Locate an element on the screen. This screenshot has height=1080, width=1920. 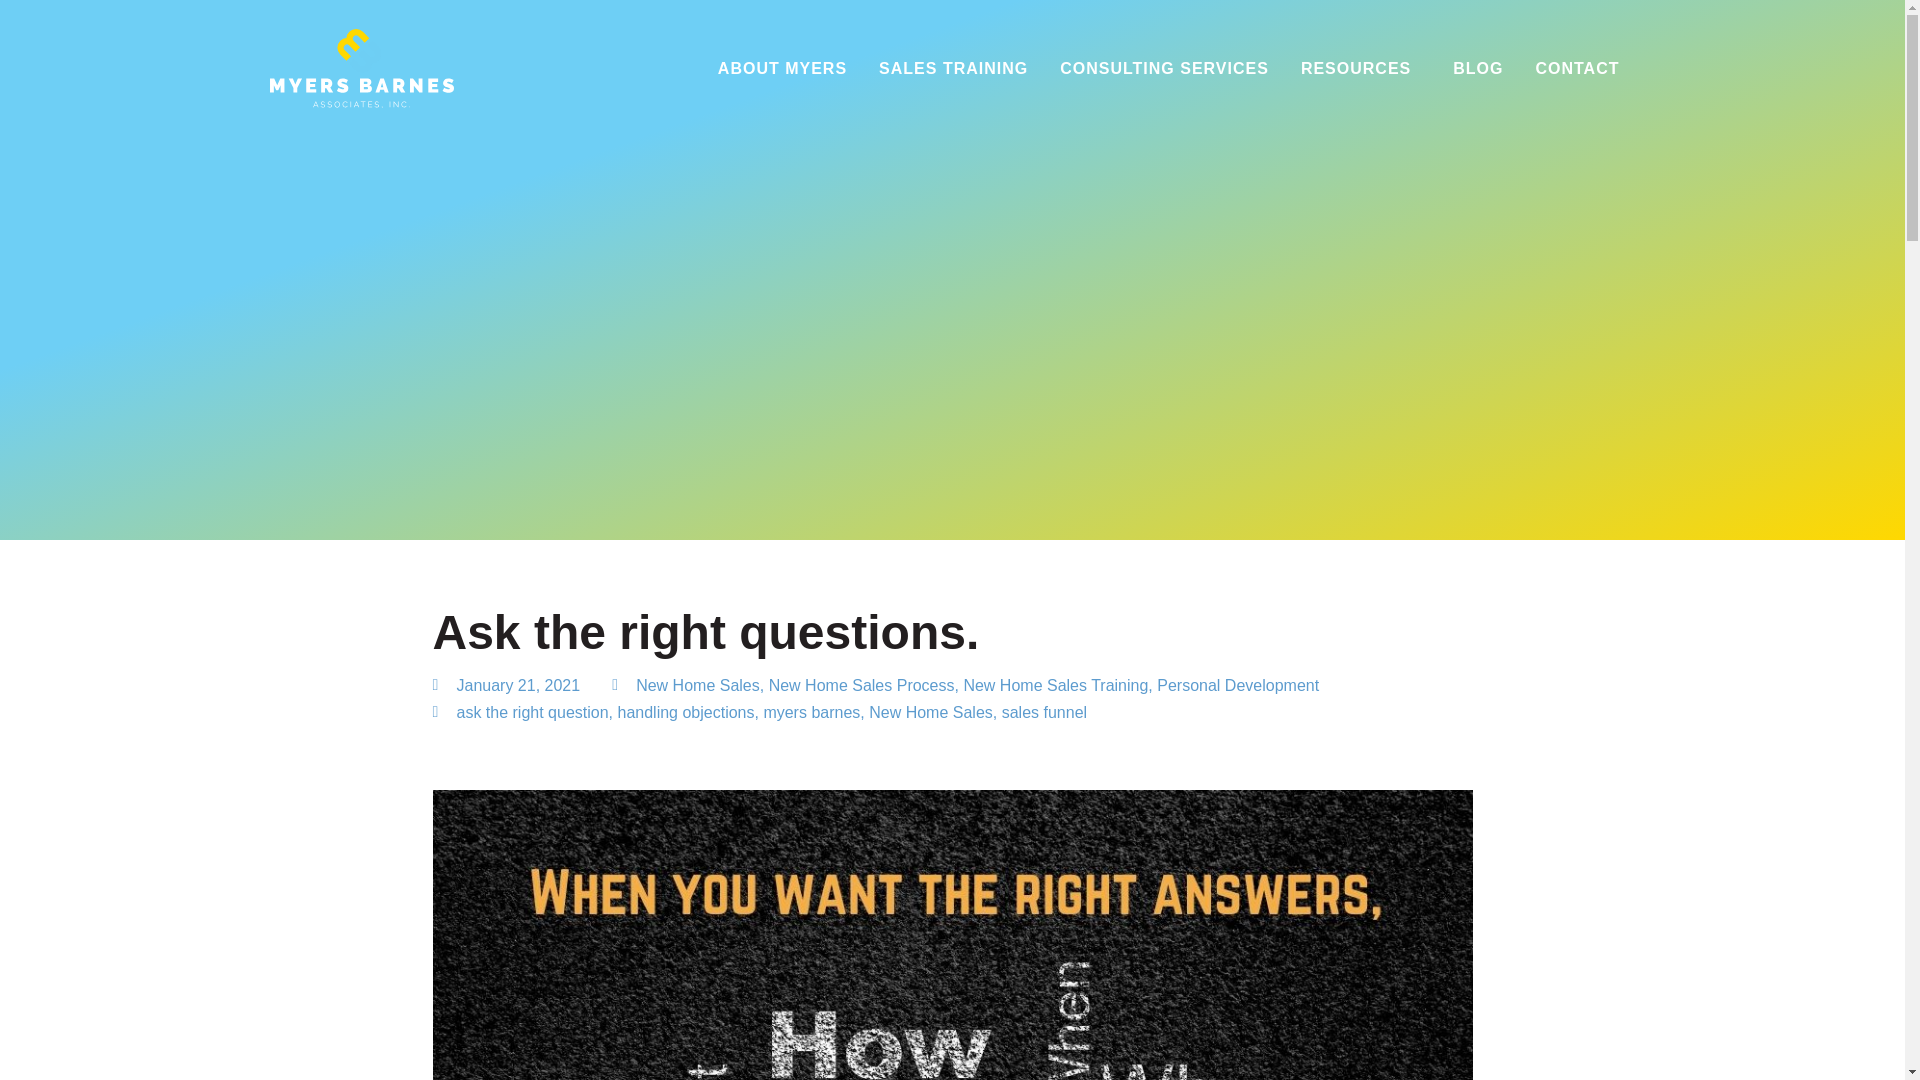
CONSULTING SERVICES is located at coordinates (1164, 68).